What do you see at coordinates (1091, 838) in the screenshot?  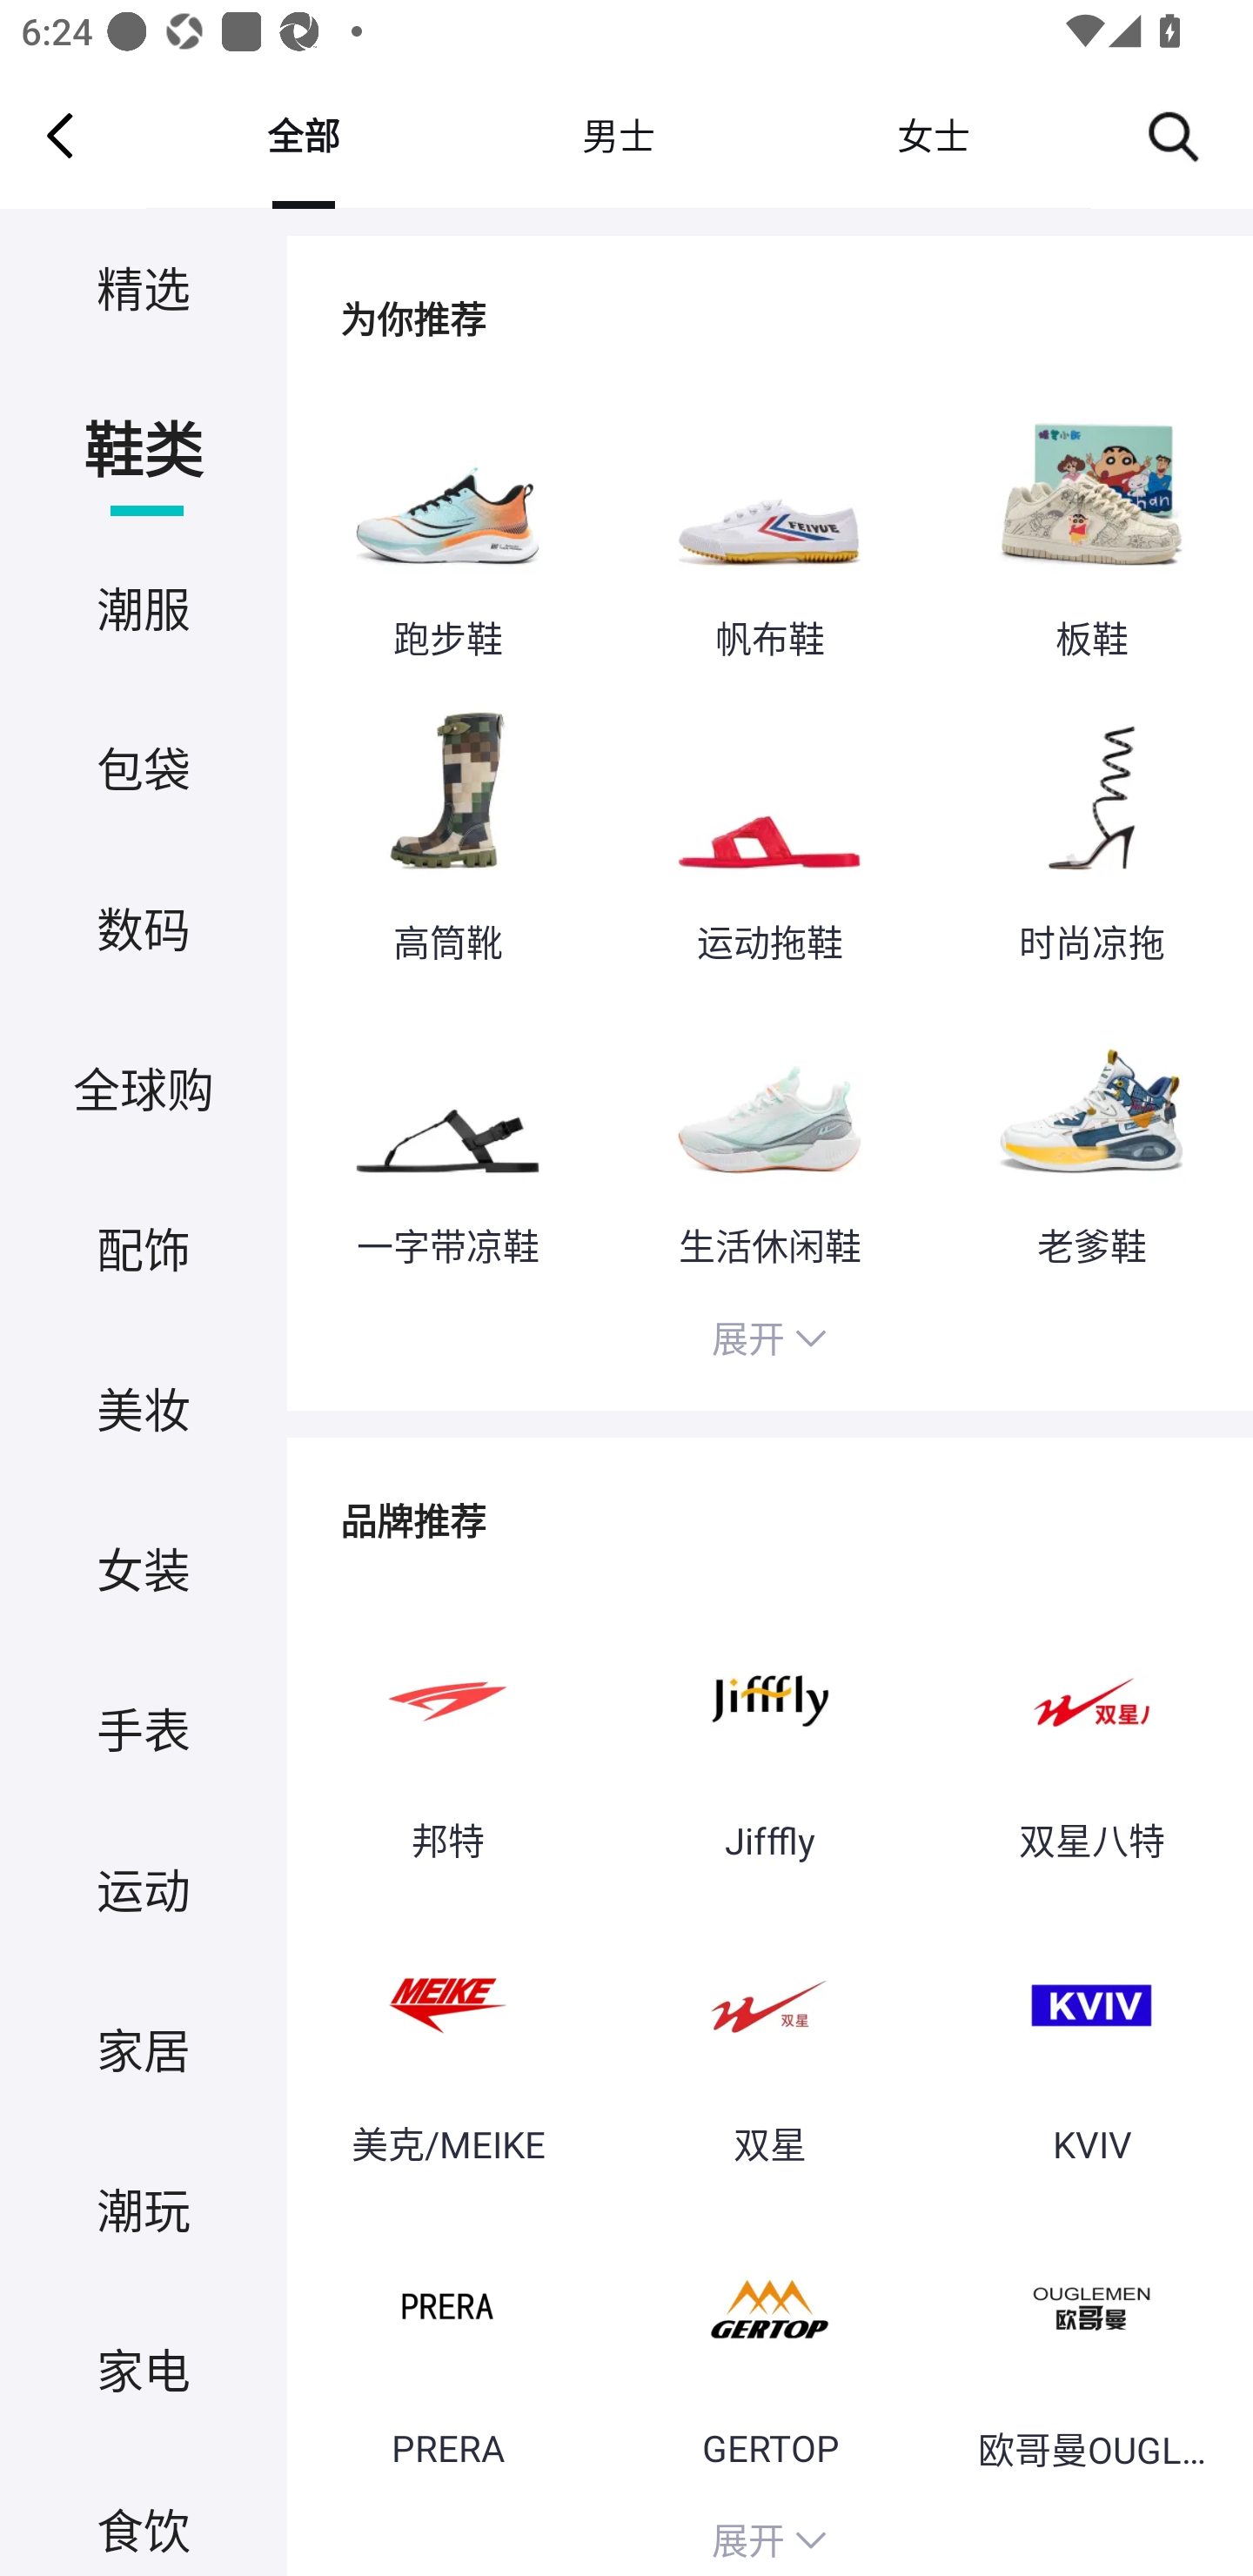 I see `时尚凉拖` at bounding box center [1091, 838].